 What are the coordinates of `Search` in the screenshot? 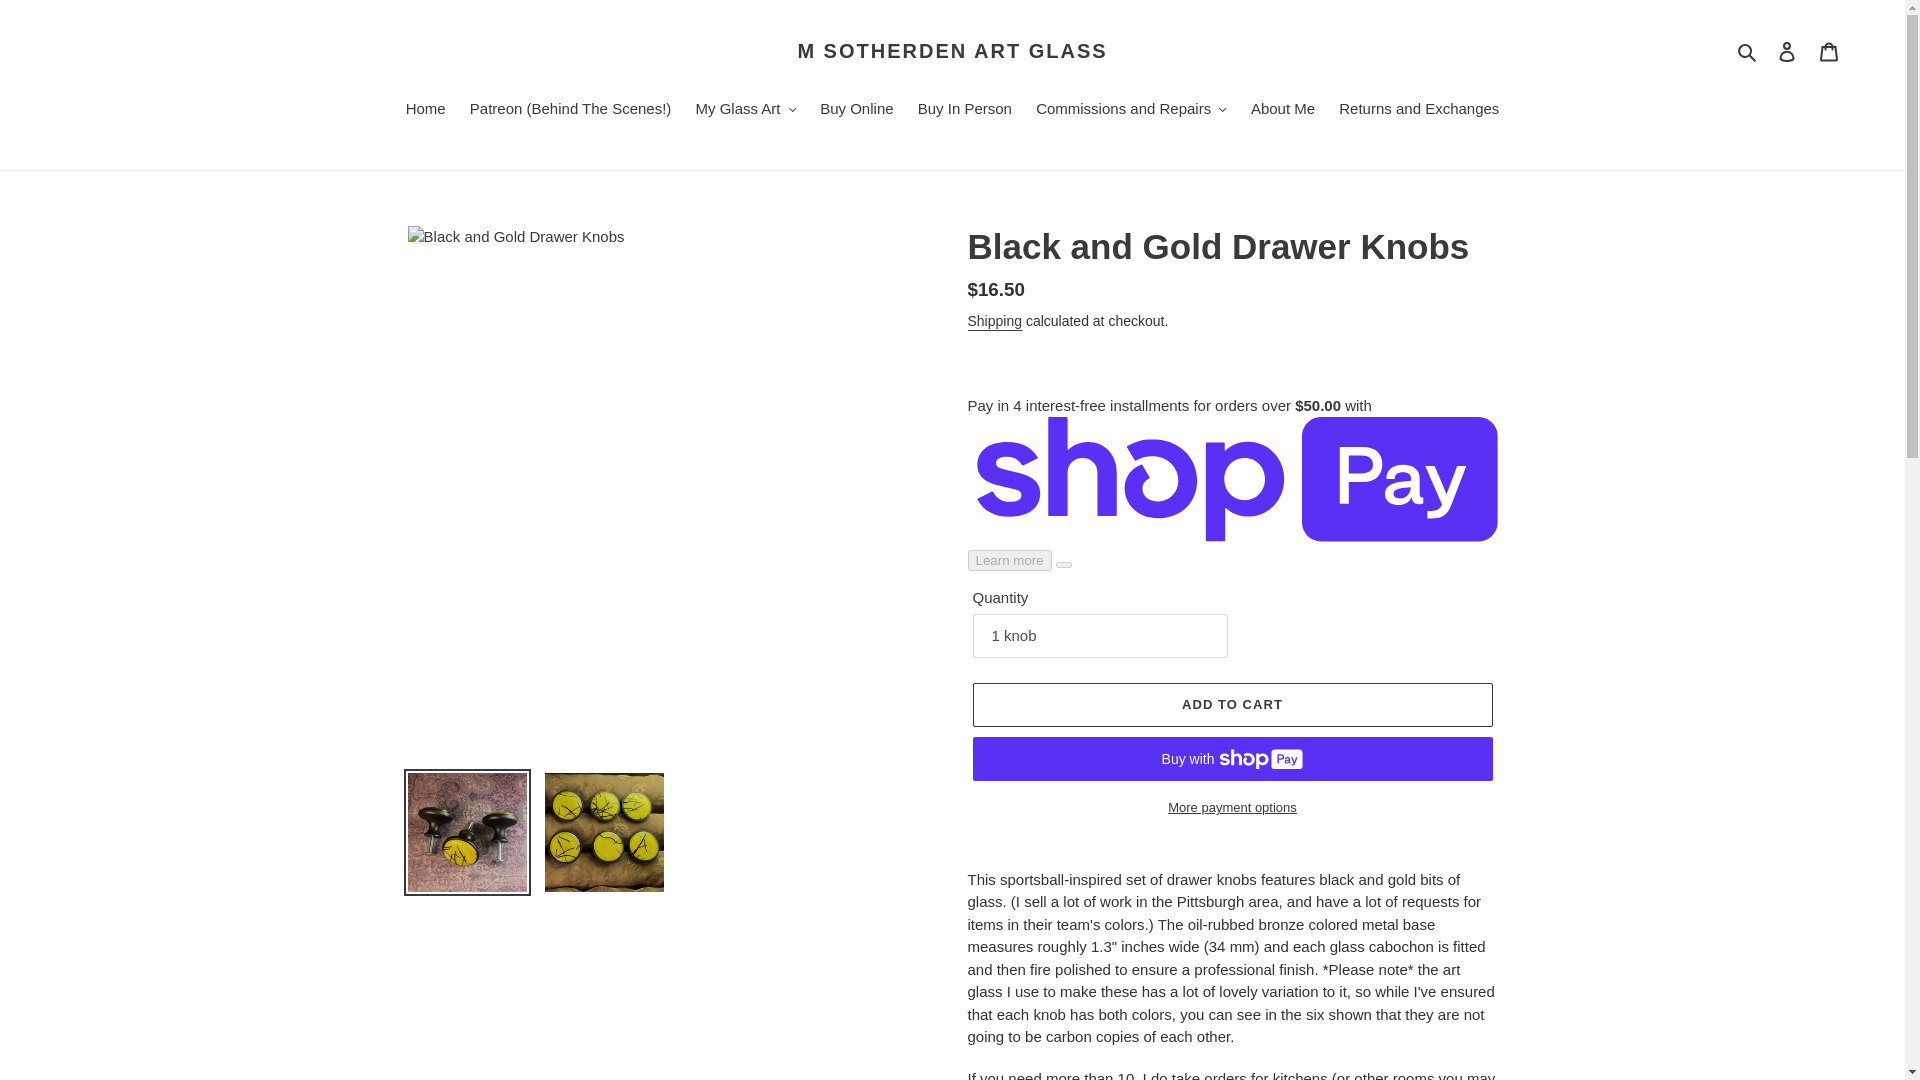 It's located at (1748, 50).